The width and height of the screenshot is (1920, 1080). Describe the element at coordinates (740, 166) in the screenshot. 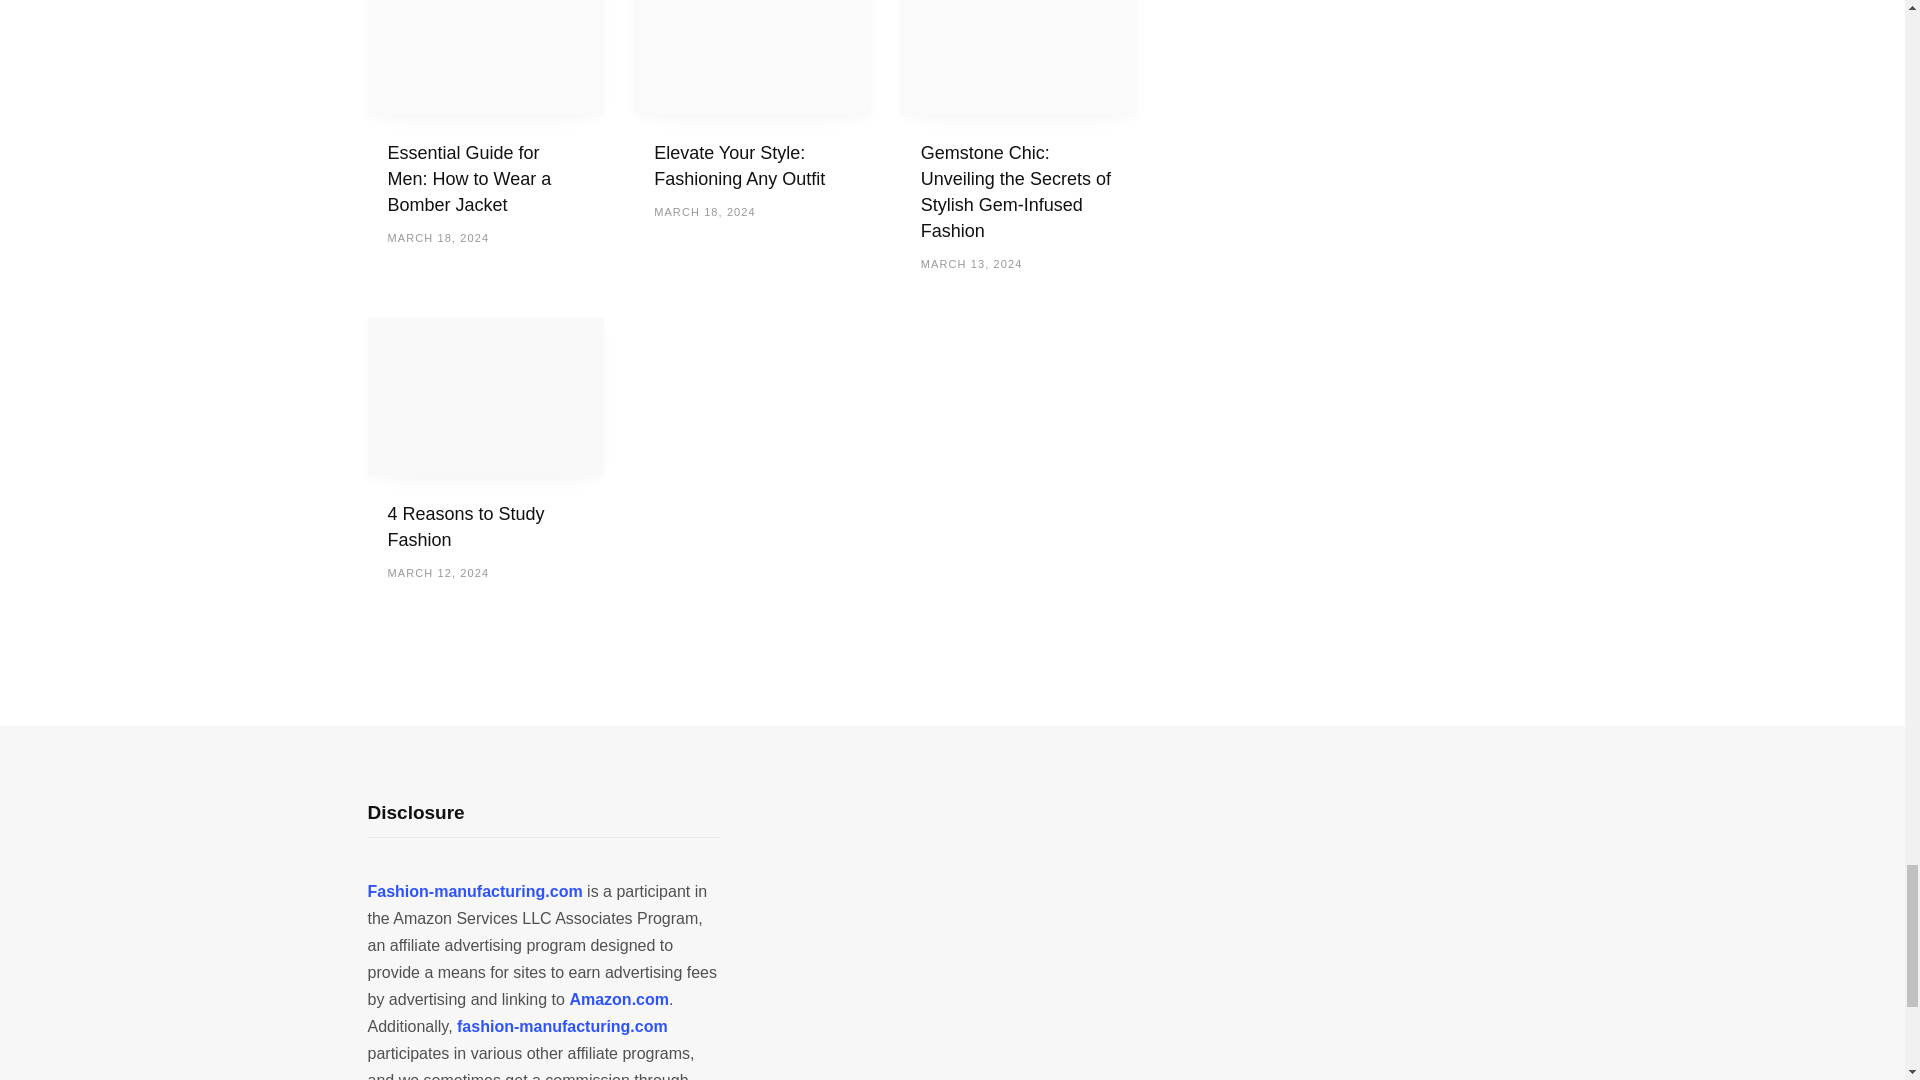

I see `Elevate Your Style: Fashioning Any Outfit` at that location.